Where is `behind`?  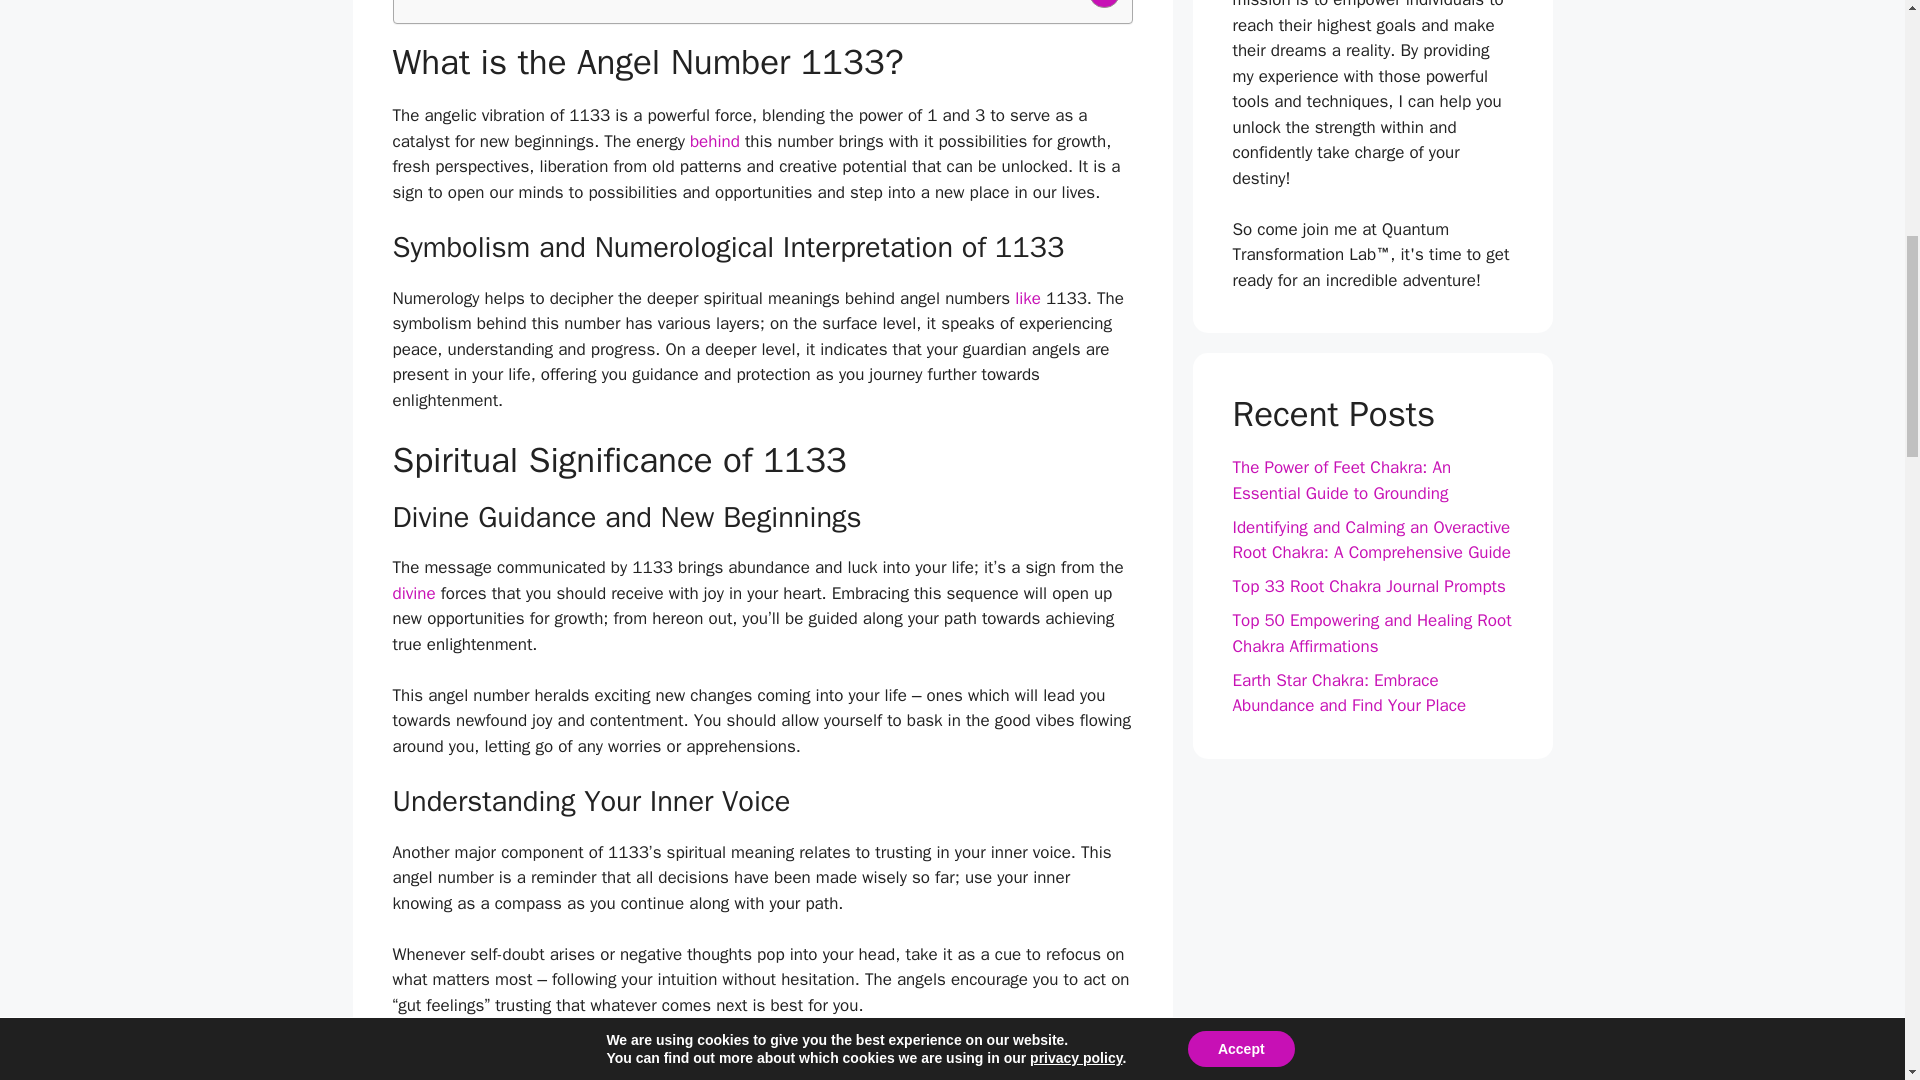
behind is located at coordinates (714, 141).